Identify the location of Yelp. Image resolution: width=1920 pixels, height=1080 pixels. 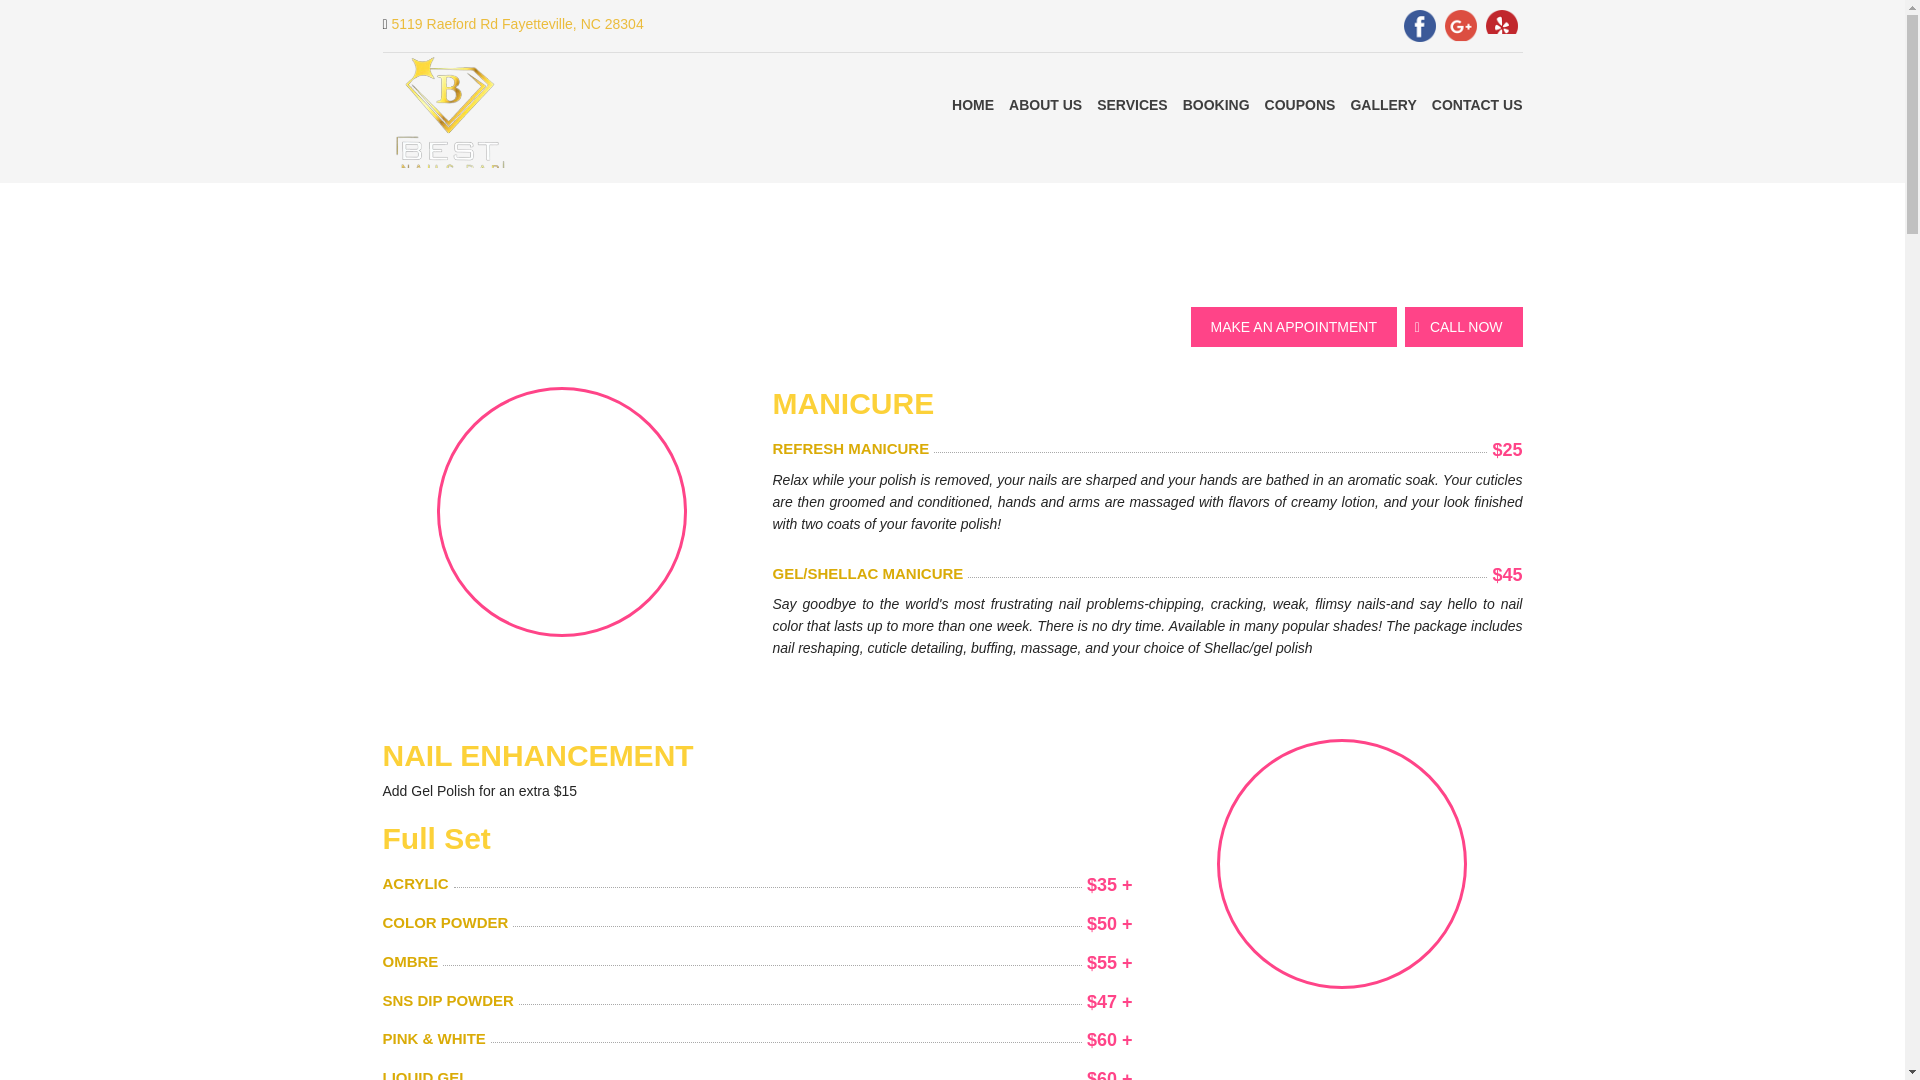
(1504, 26).